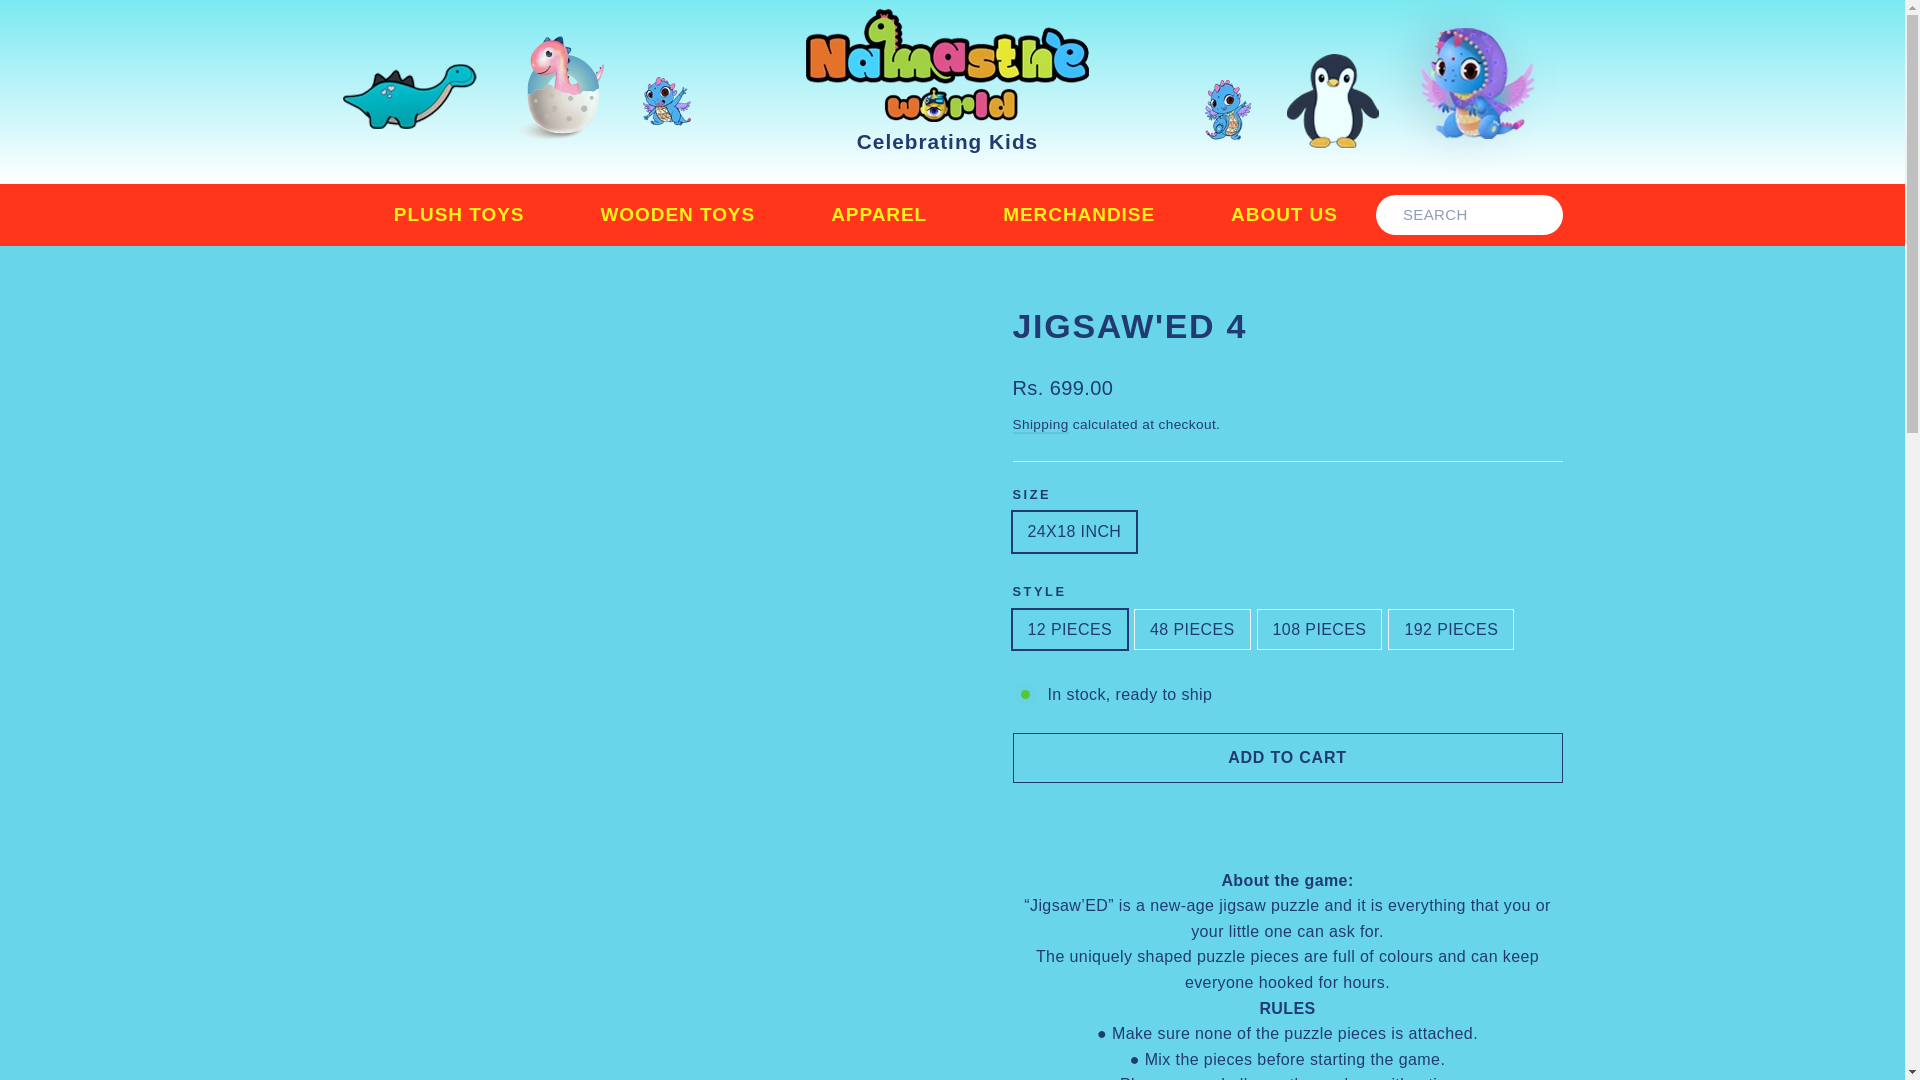 The width and height of the screenshot is (1920, 1080). I want to click on Shipping, so click(1039, 425).